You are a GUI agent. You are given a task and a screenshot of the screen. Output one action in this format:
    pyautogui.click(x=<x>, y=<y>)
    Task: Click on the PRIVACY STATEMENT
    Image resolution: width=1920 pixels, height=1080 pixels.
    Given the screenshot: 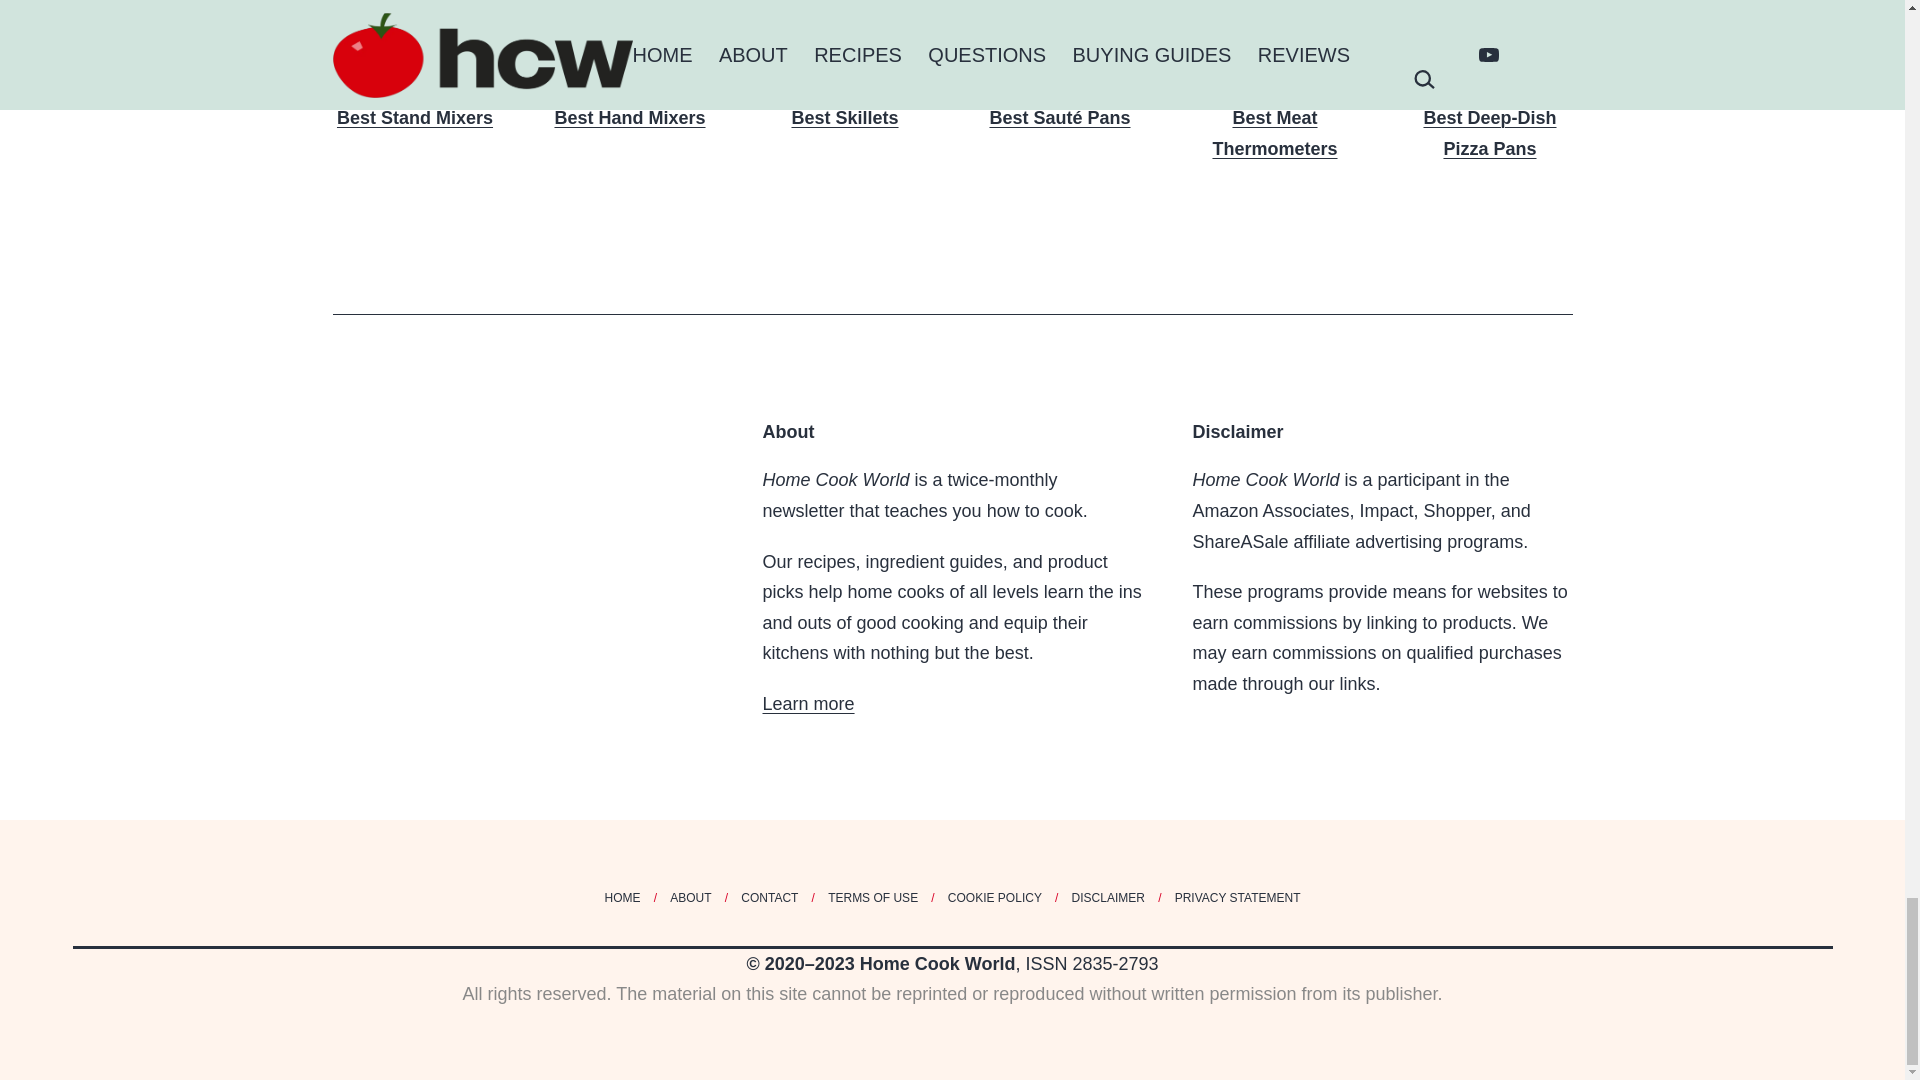 What is the action you would take?
    pyautogui.click(x=1237, y=897)
    